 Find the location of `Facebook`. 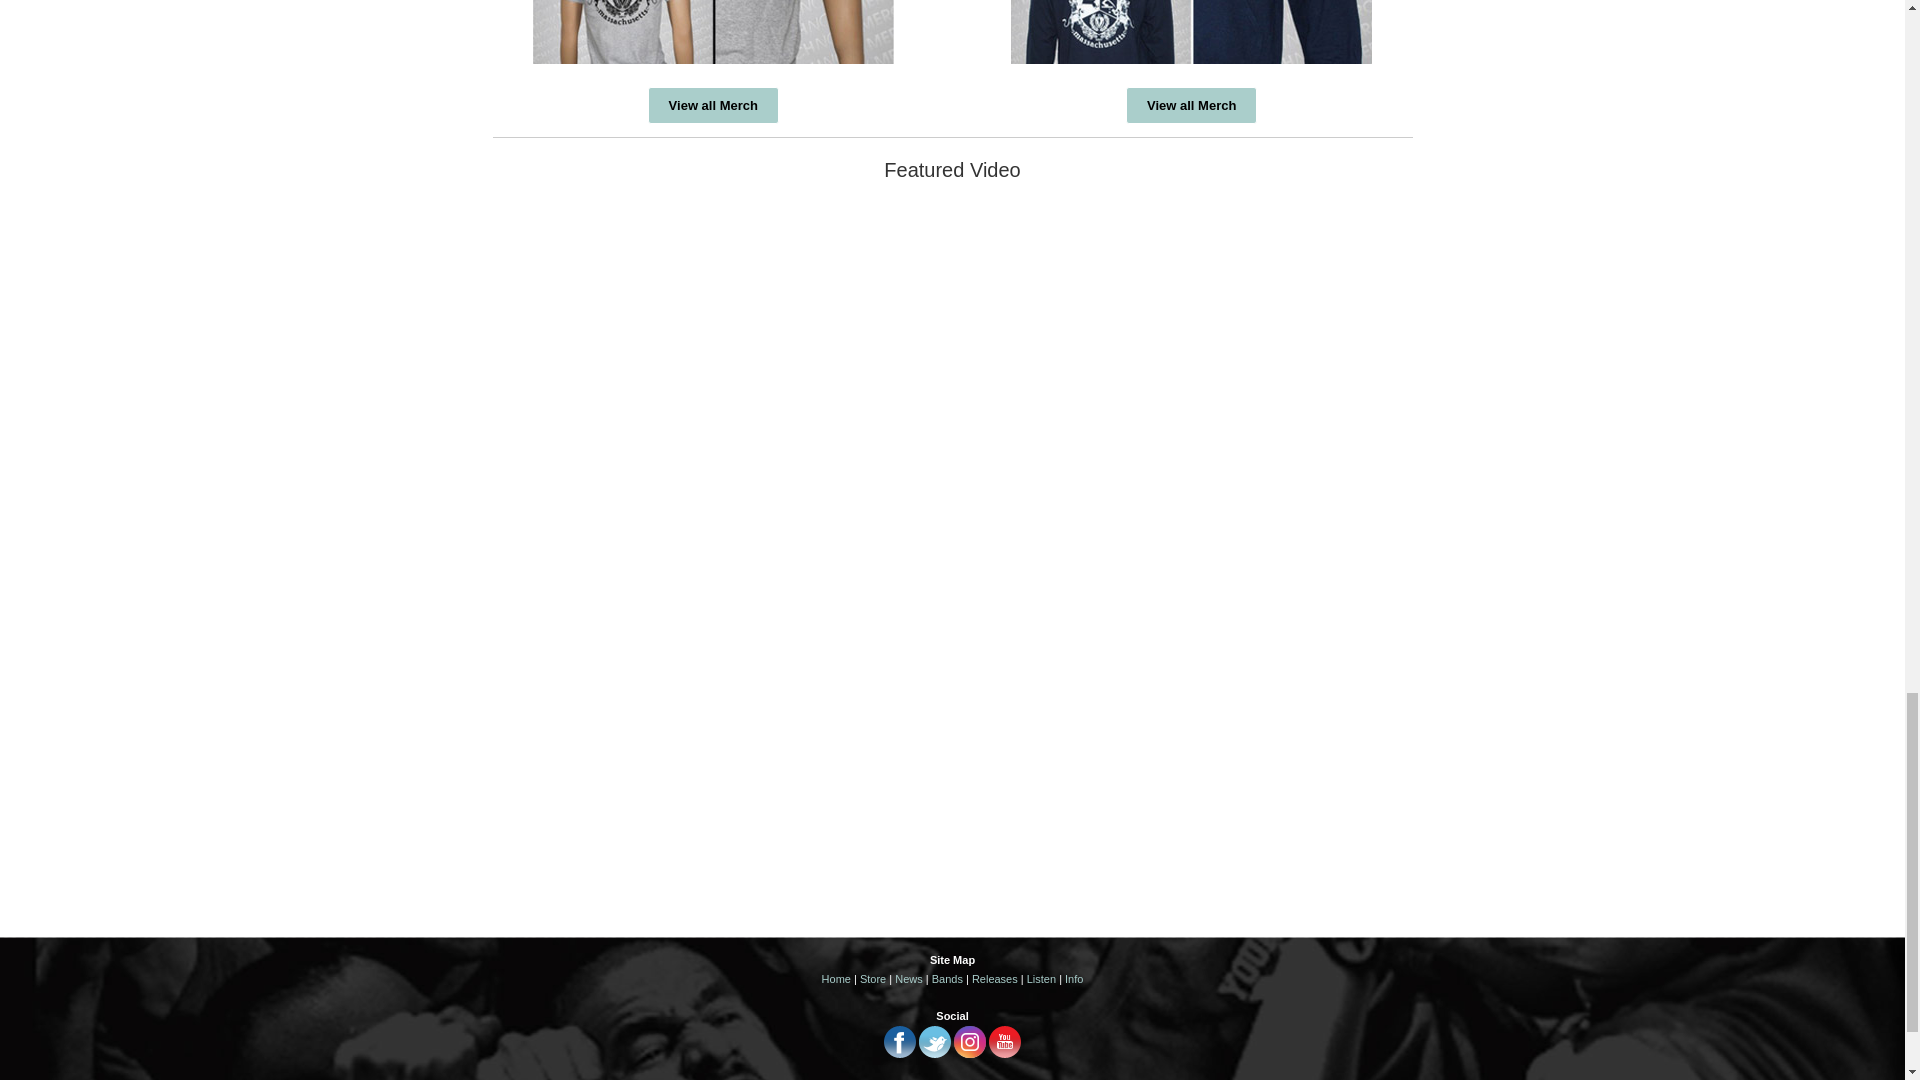

Facebook is located at coordinates (899, 1053).